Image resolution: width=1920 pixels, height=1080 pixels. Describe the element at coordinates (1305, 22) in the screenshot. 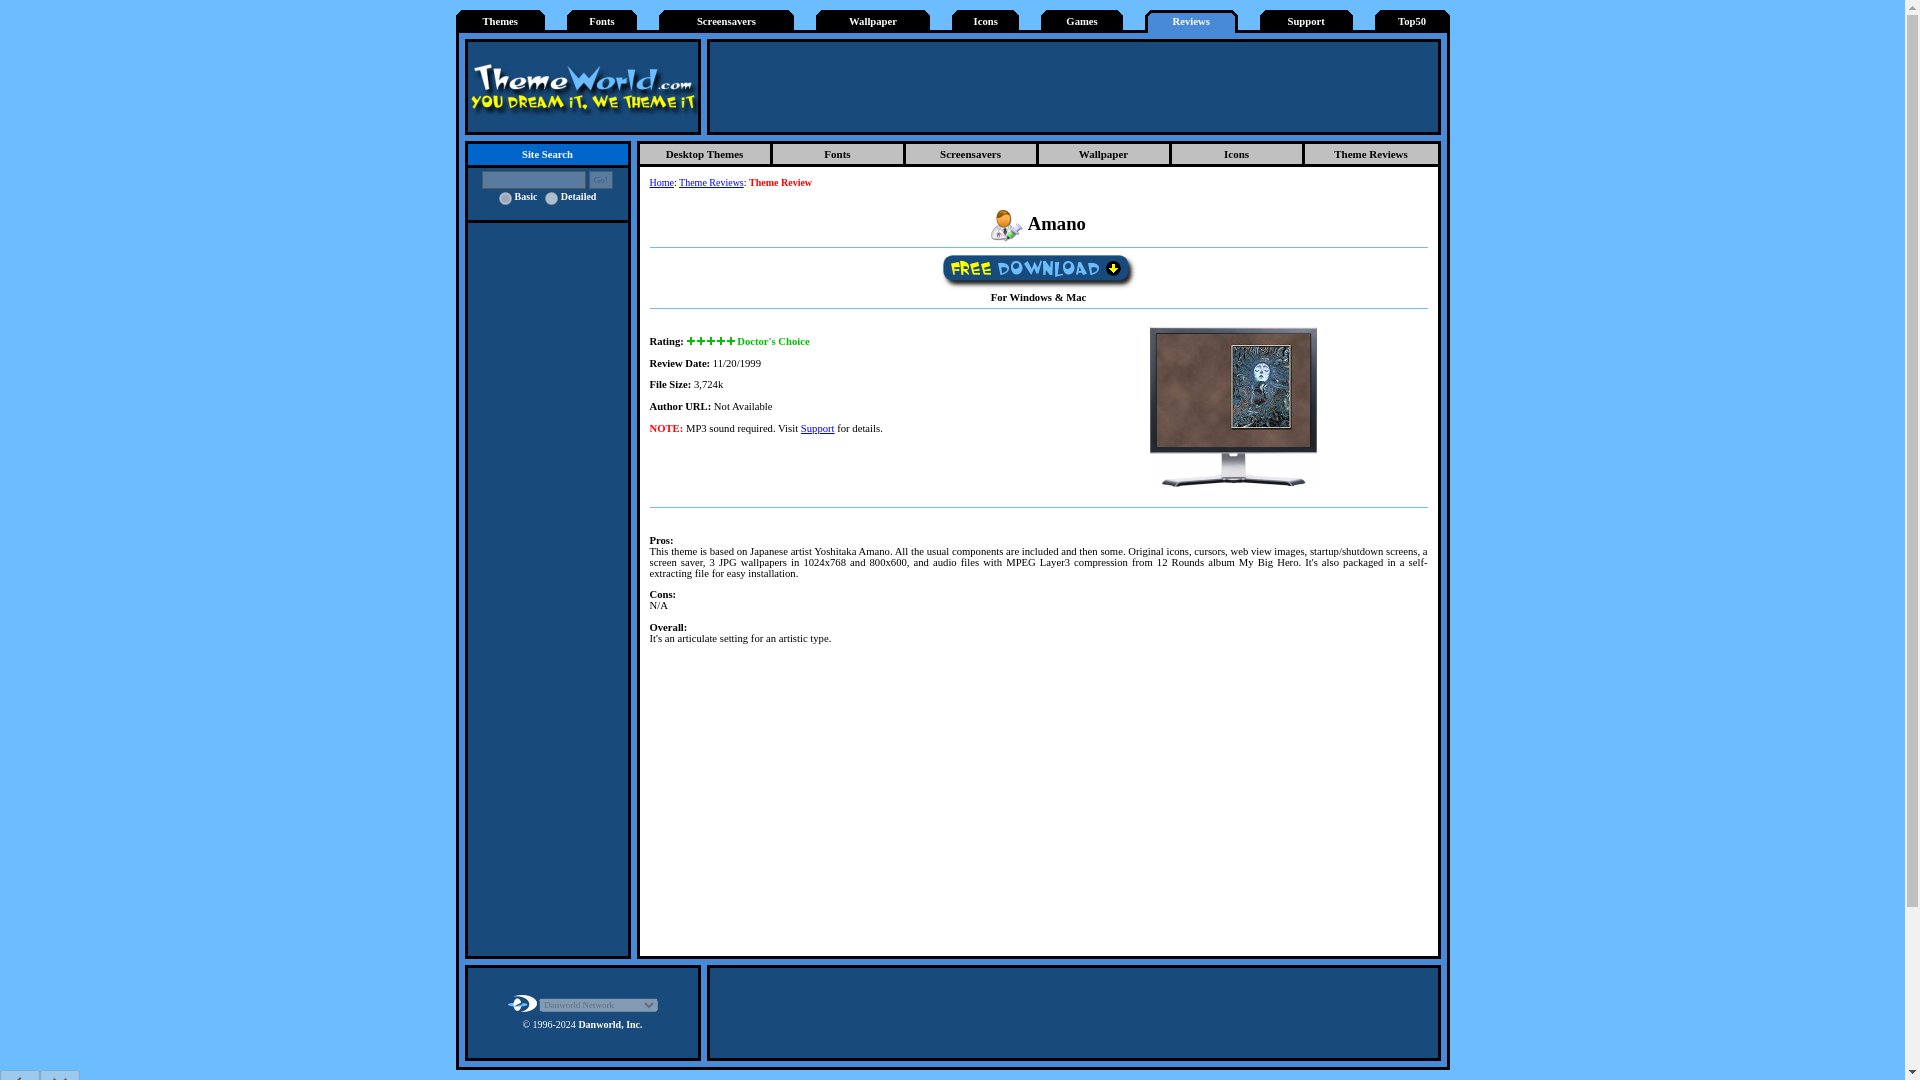

I see `Support` at that location.